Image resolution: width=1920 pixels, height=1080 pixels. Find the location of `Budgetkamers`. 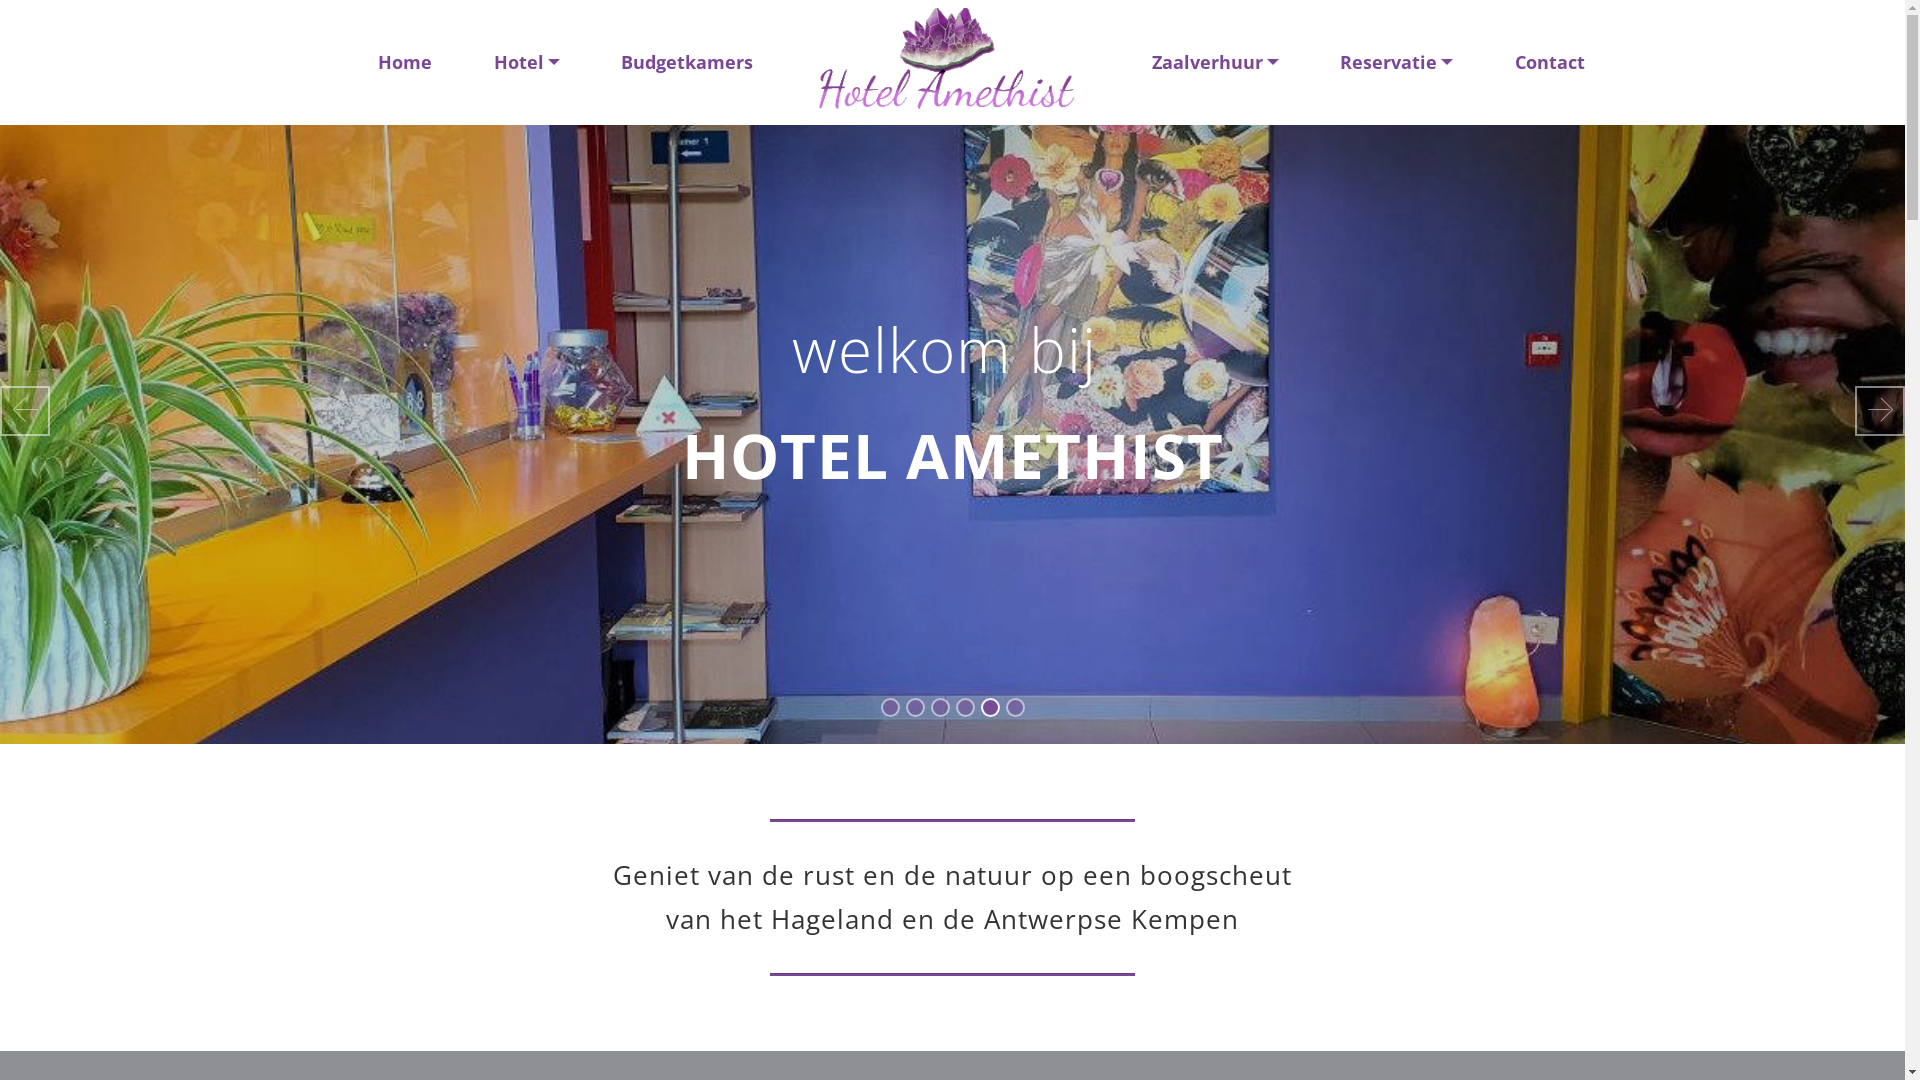

Budgetkamers is located at coordinates (686, 62).